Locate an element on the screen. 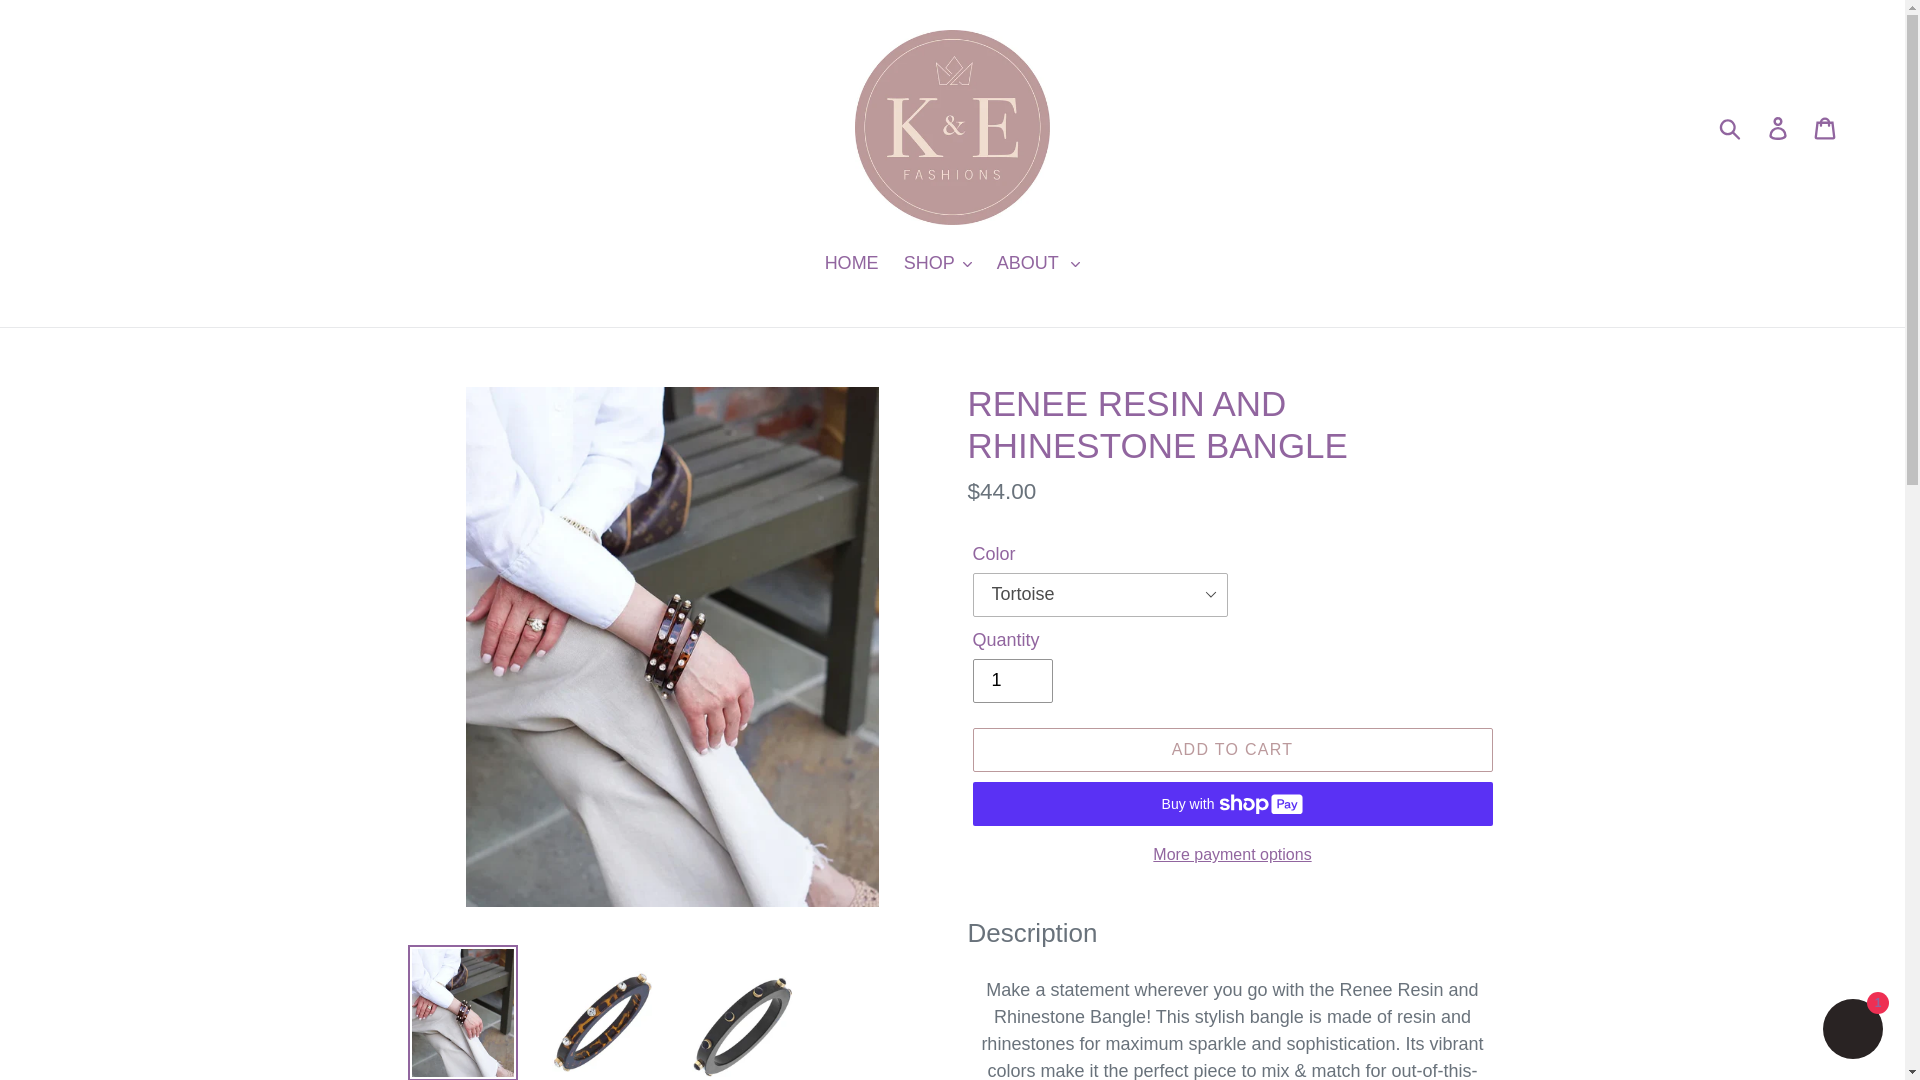 Image resolution: width=1920 pixels, height=1080 pixels. Log in is located at coordinates (1779, 127).